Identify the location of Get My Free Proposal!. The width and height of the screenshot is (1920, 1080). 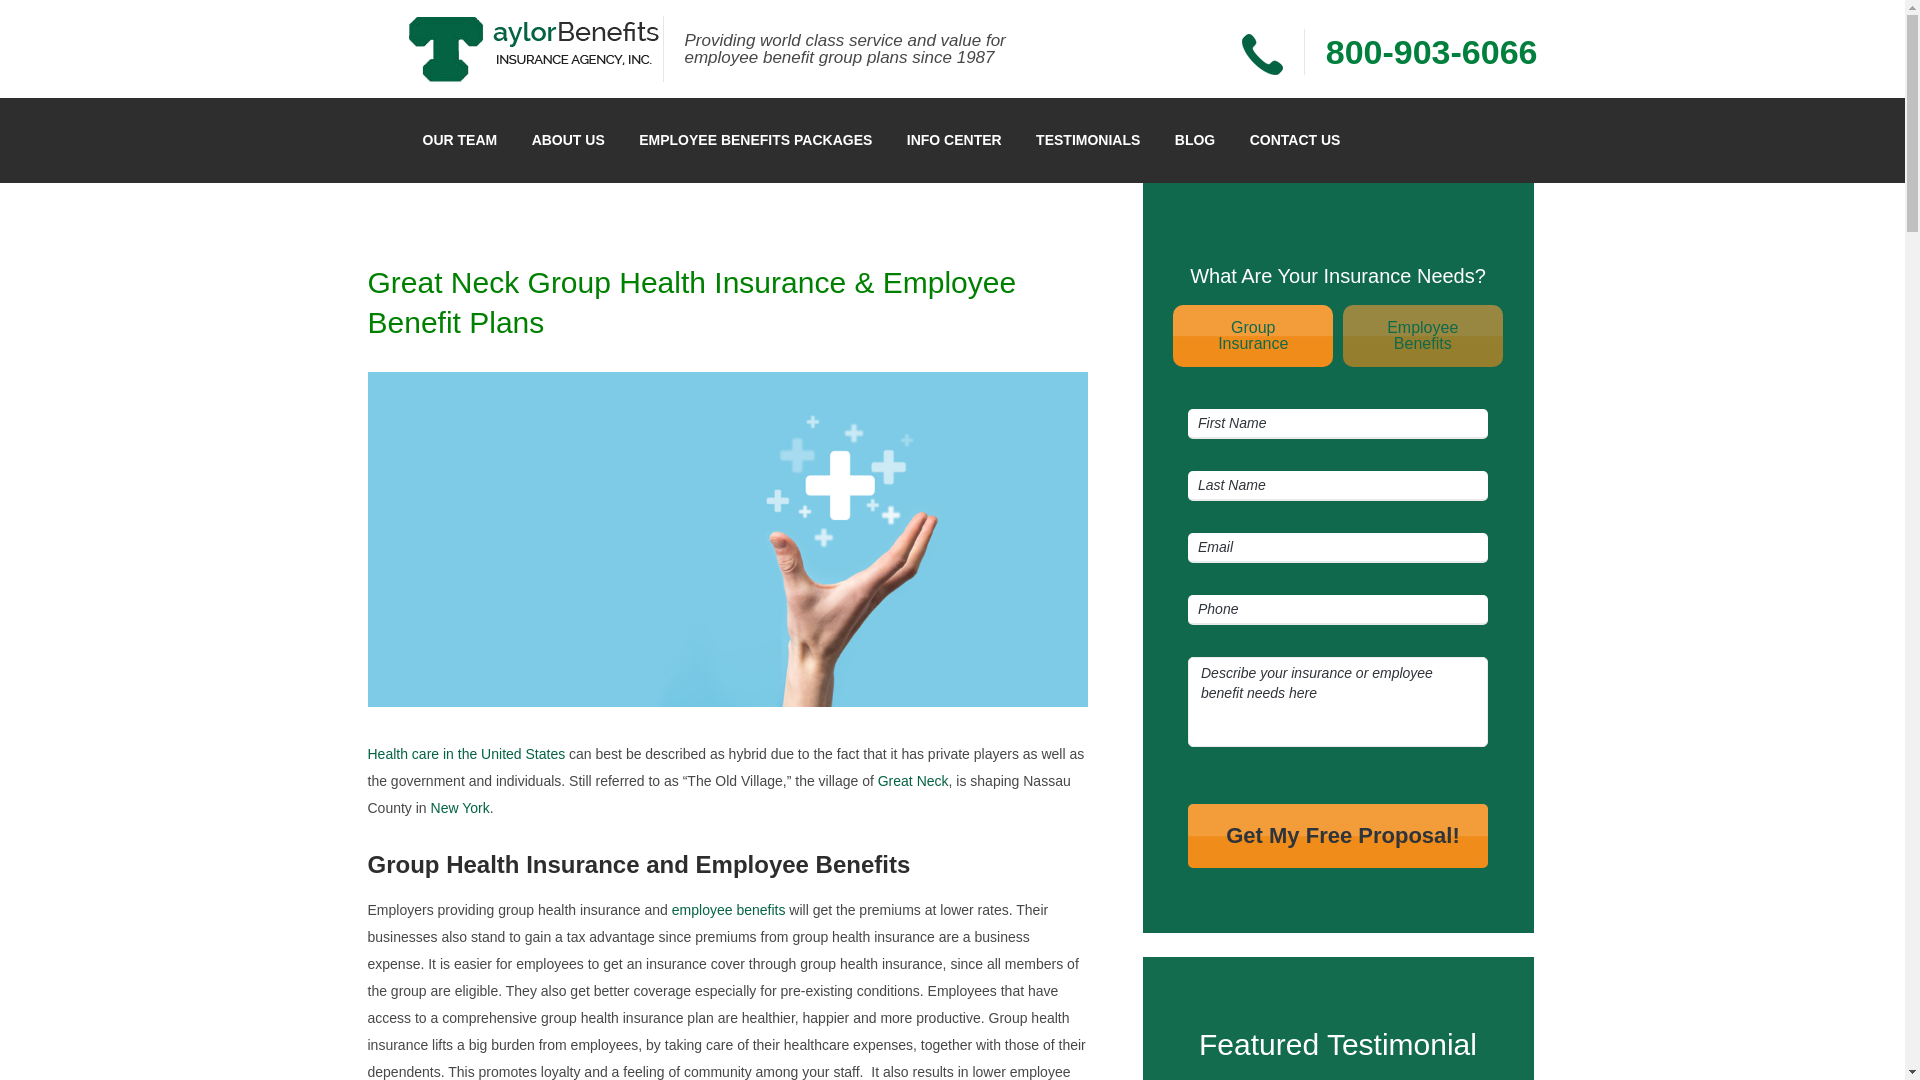
(1088, 140).